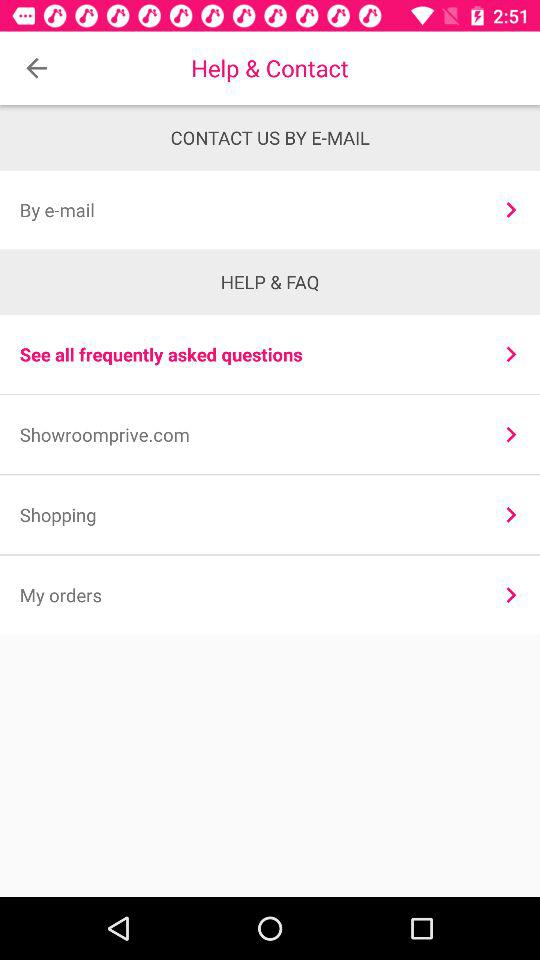 Image resolution: width=540 pixels, height=960 pixels. What do you see at coordinates (510, 594) in the screenshot?
I see `click the icon to the right of my orders` at bounding box center [510, 594].